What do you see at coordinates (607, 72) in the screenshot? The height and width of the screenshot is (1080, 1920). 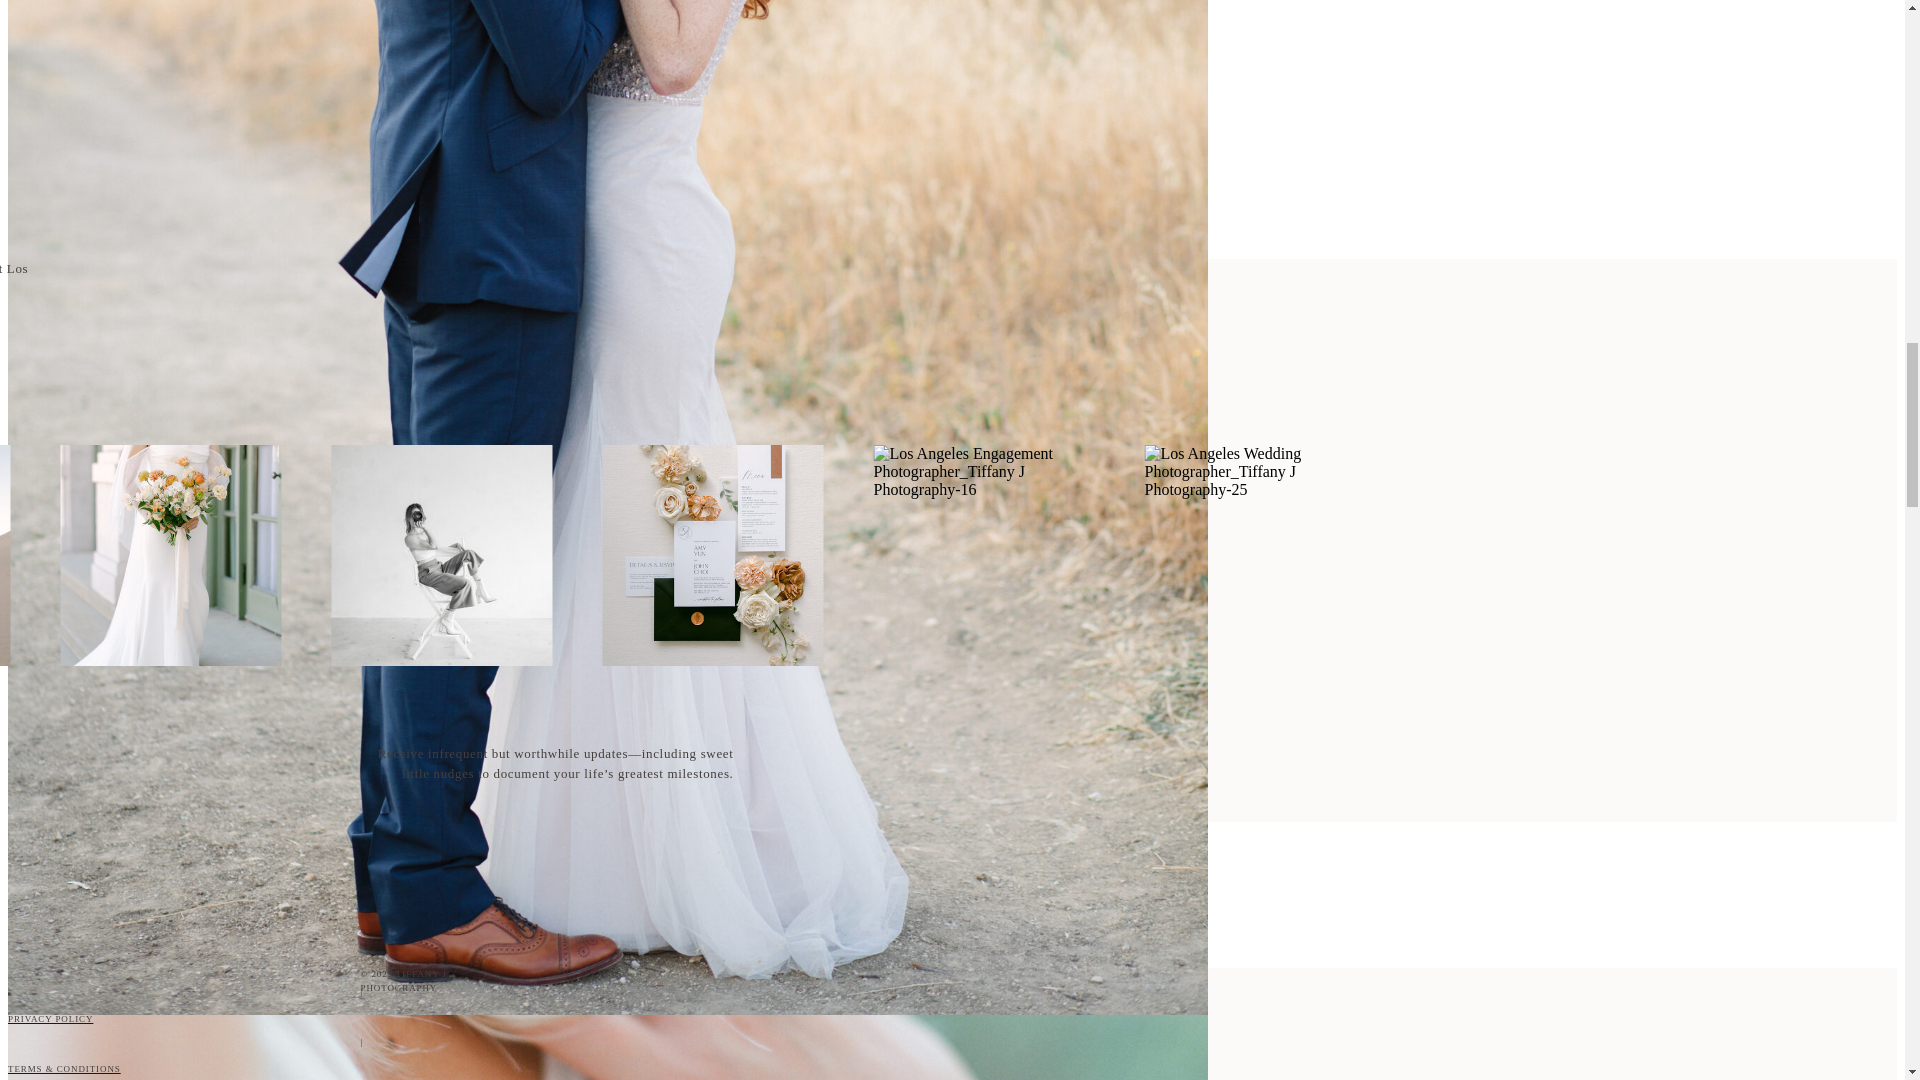 I see `Joshua Tree Wedding Inspiration` at bounding box center [607, 72].